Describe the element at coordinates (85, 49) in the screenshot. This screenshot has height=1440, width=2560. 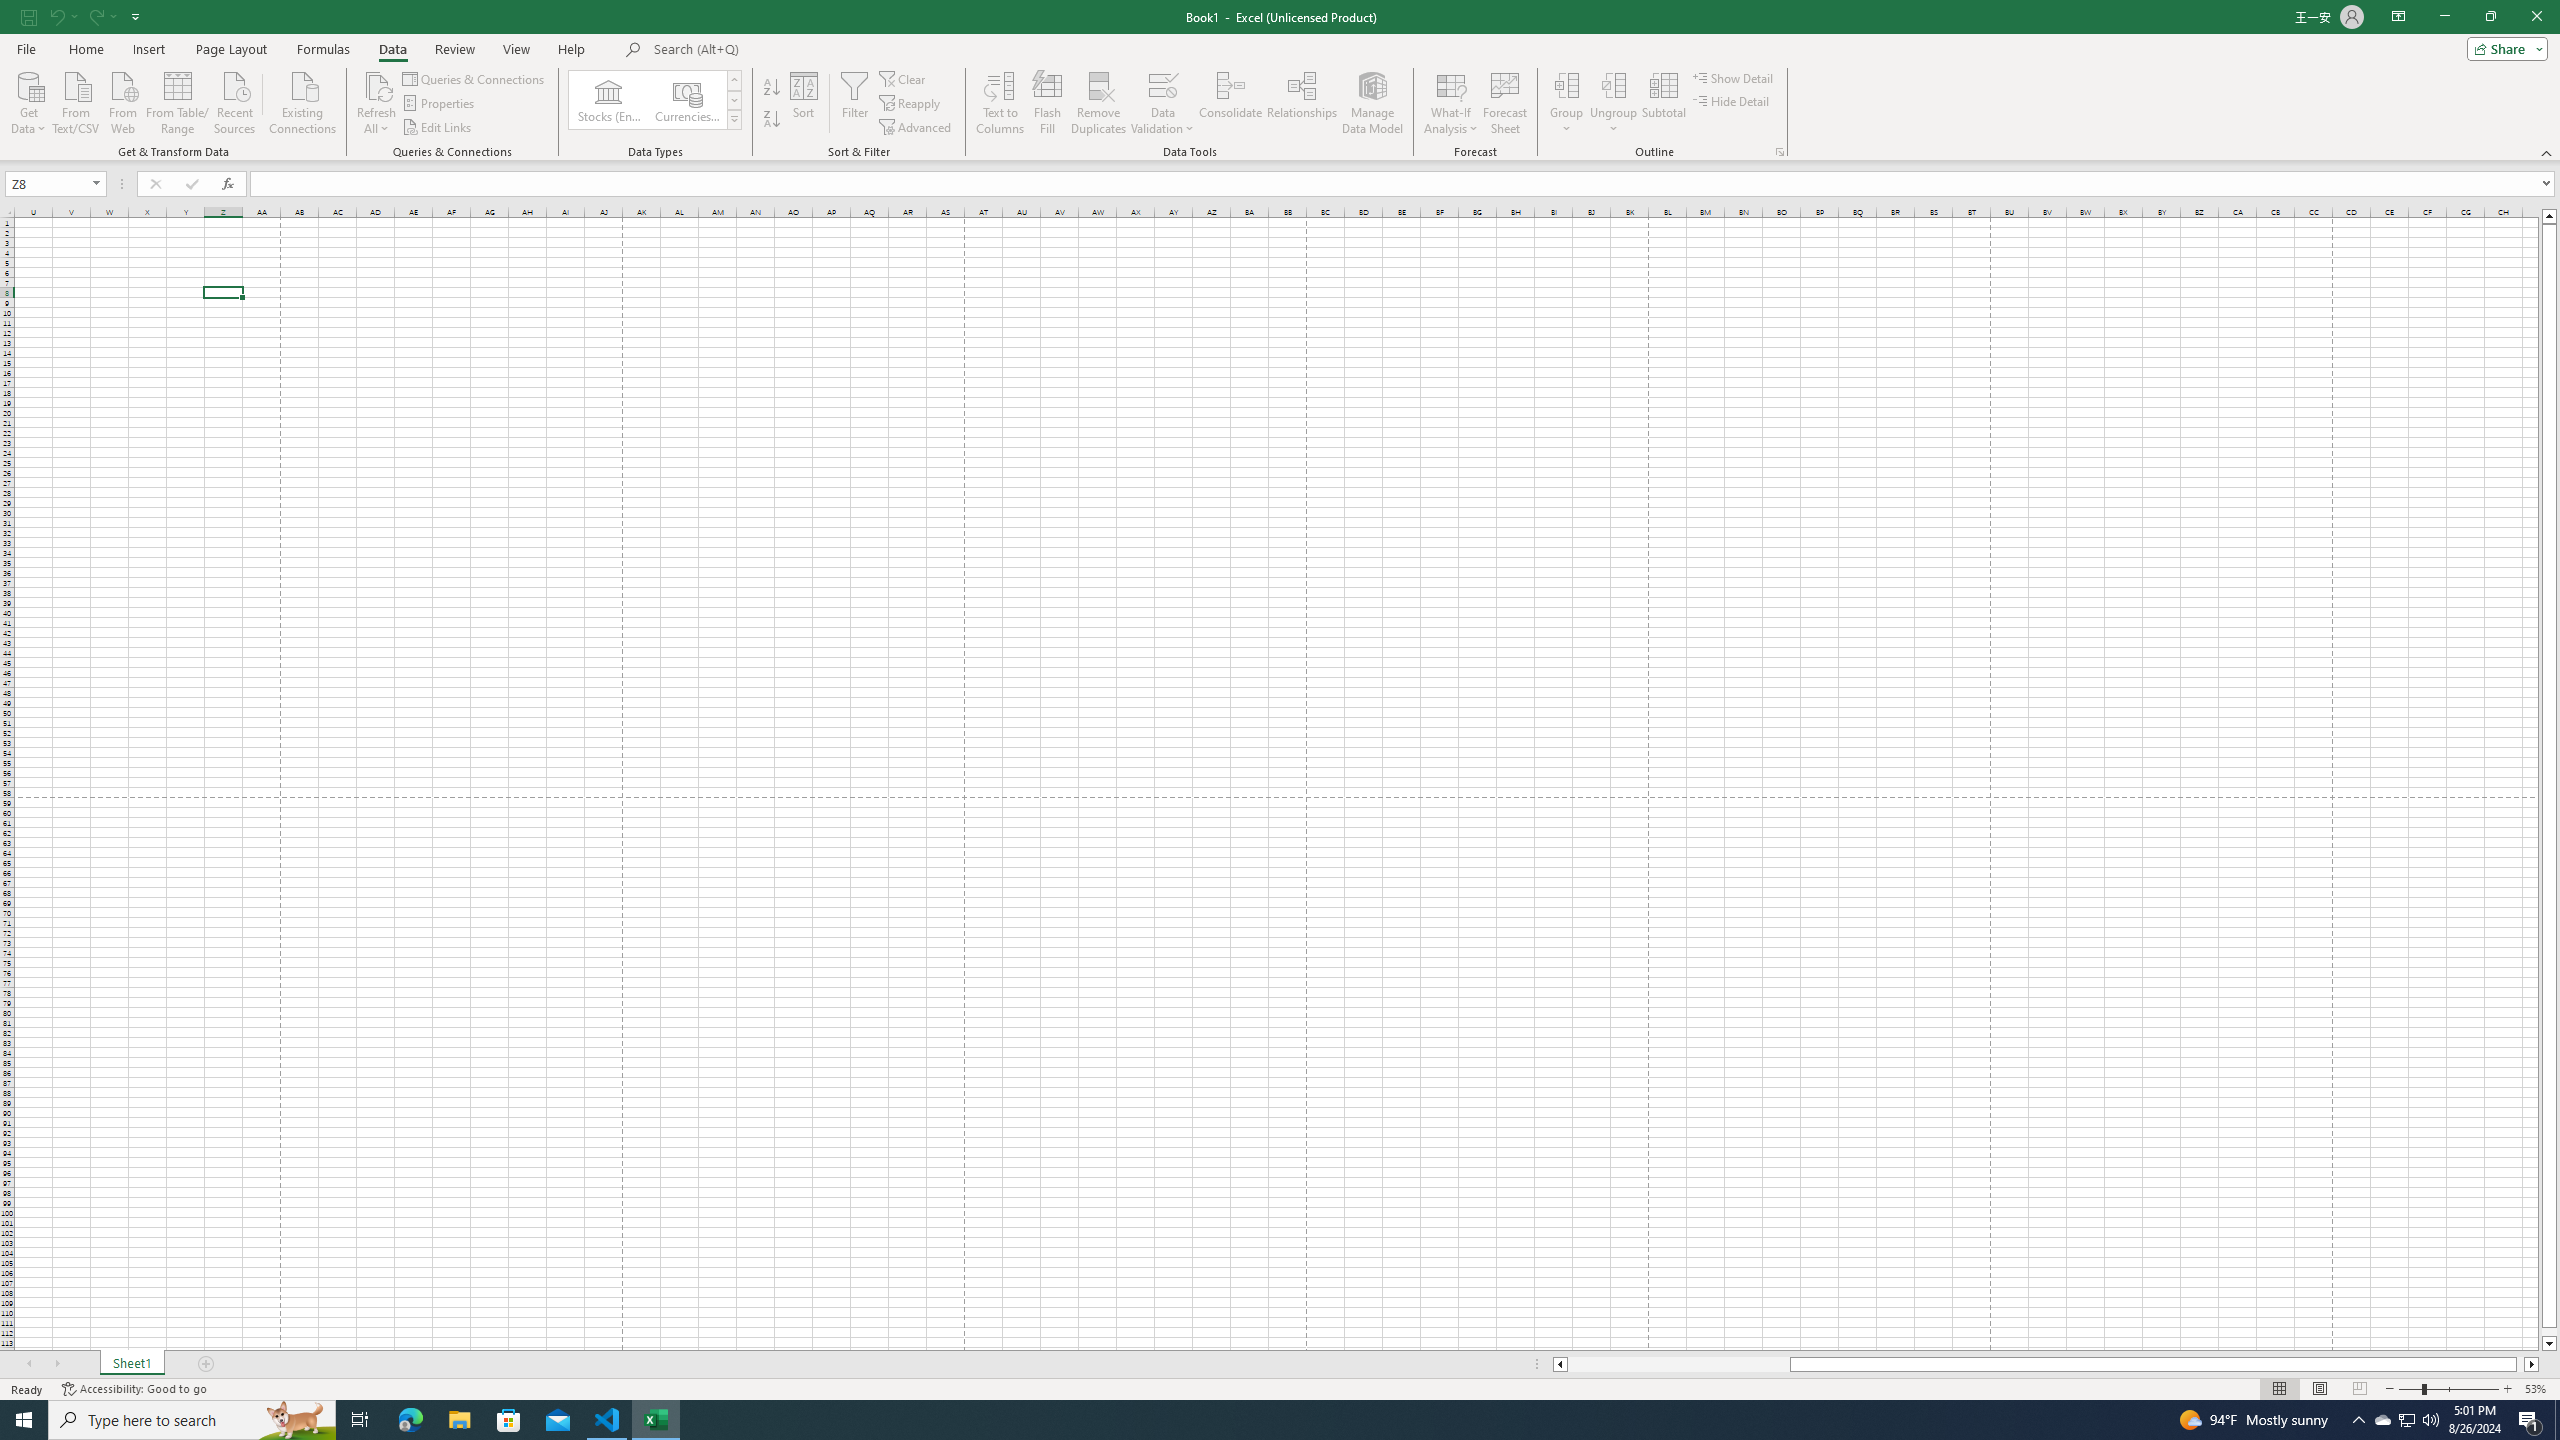
I see `Home` at that location.